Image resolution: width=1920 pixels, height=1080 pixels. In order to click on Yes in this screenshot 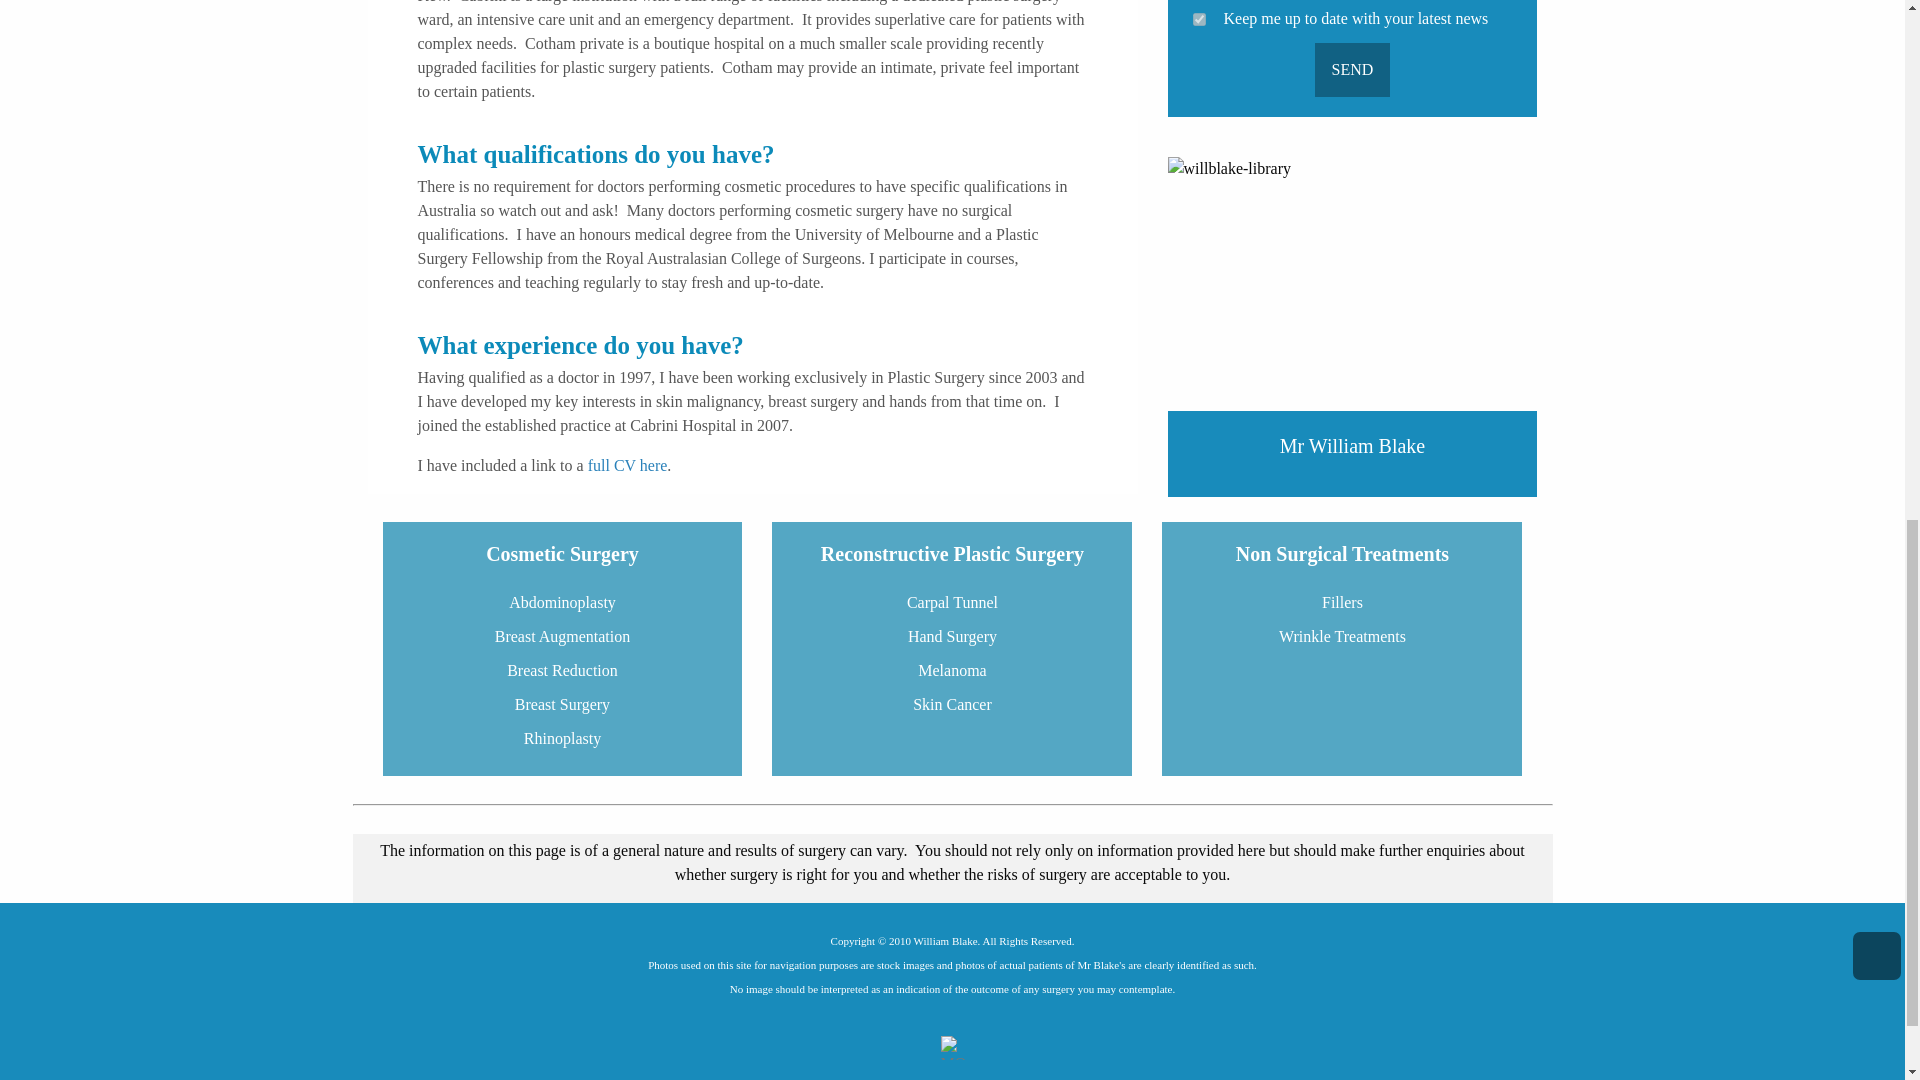, I will do `click(1198, 18)`.